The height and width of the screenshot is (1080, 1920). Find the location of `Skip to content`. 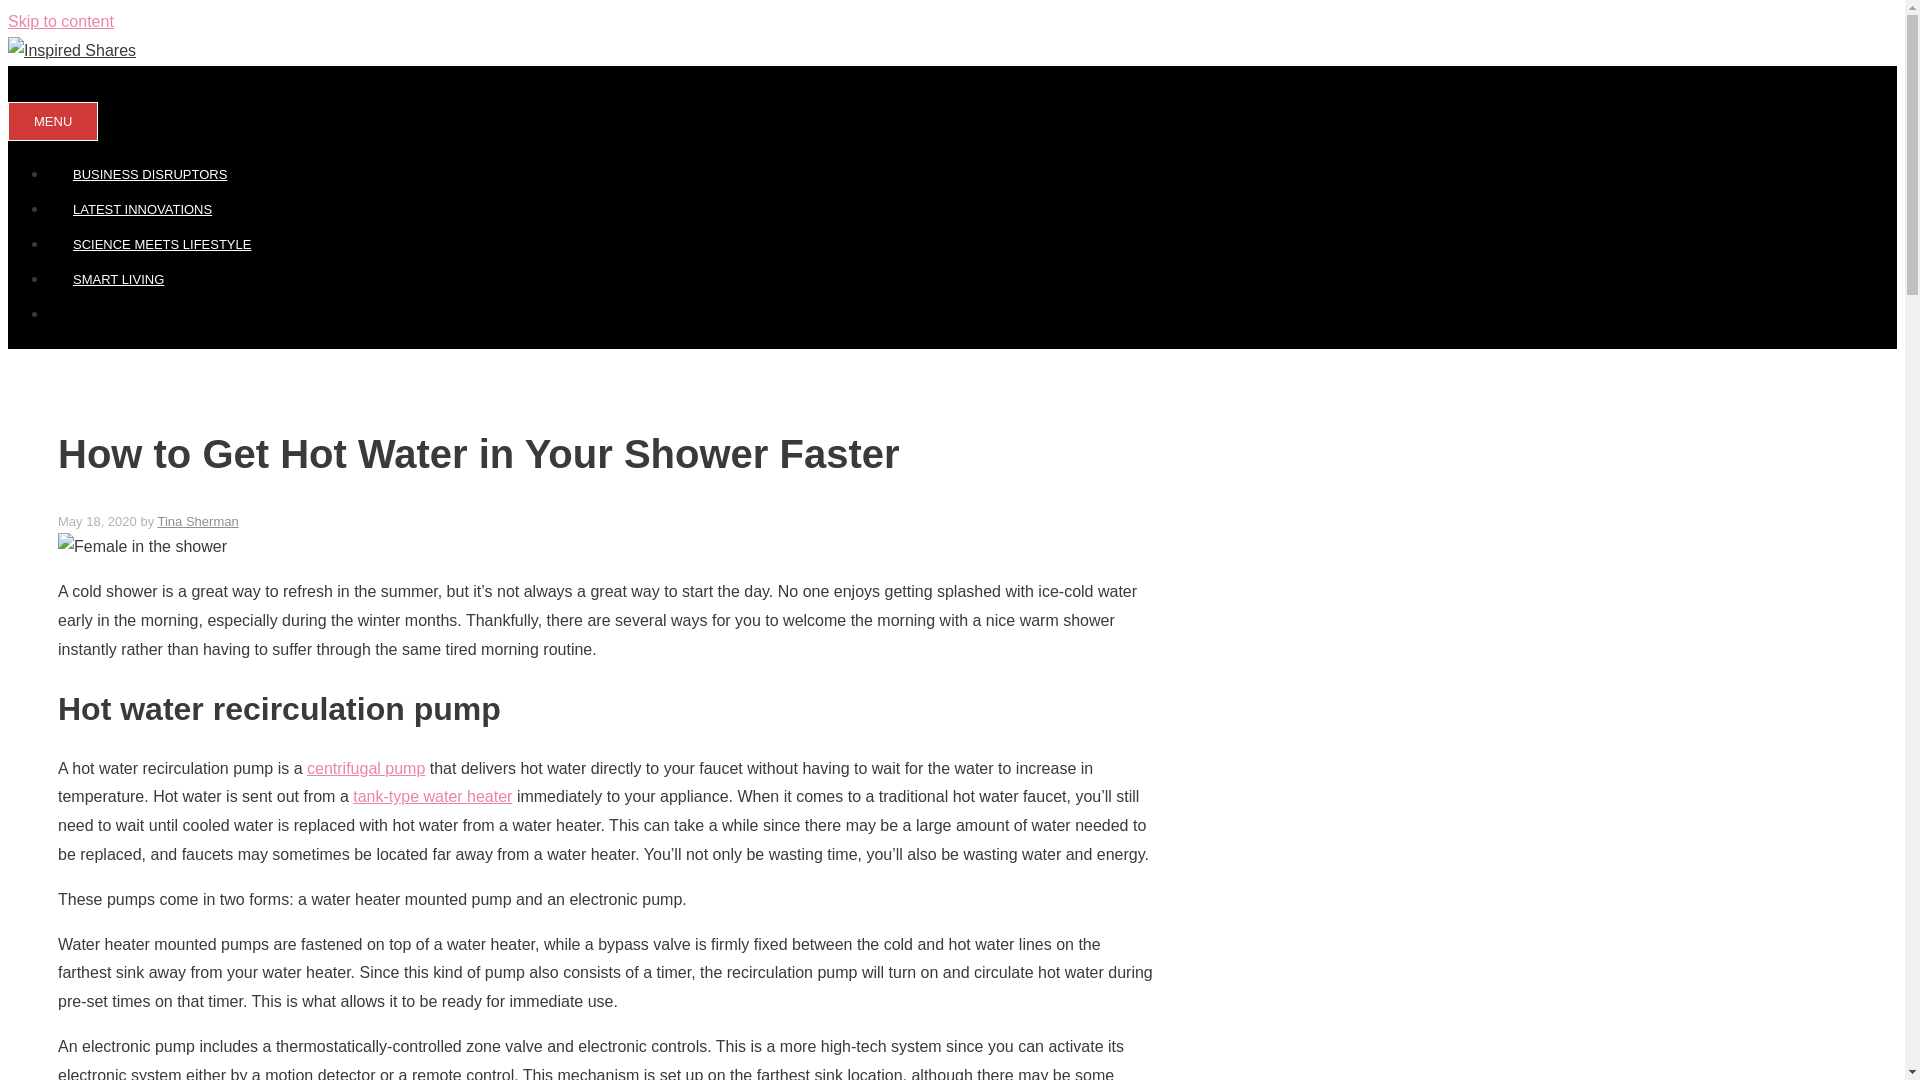

Skip to content is located at coordinates (60, 21).